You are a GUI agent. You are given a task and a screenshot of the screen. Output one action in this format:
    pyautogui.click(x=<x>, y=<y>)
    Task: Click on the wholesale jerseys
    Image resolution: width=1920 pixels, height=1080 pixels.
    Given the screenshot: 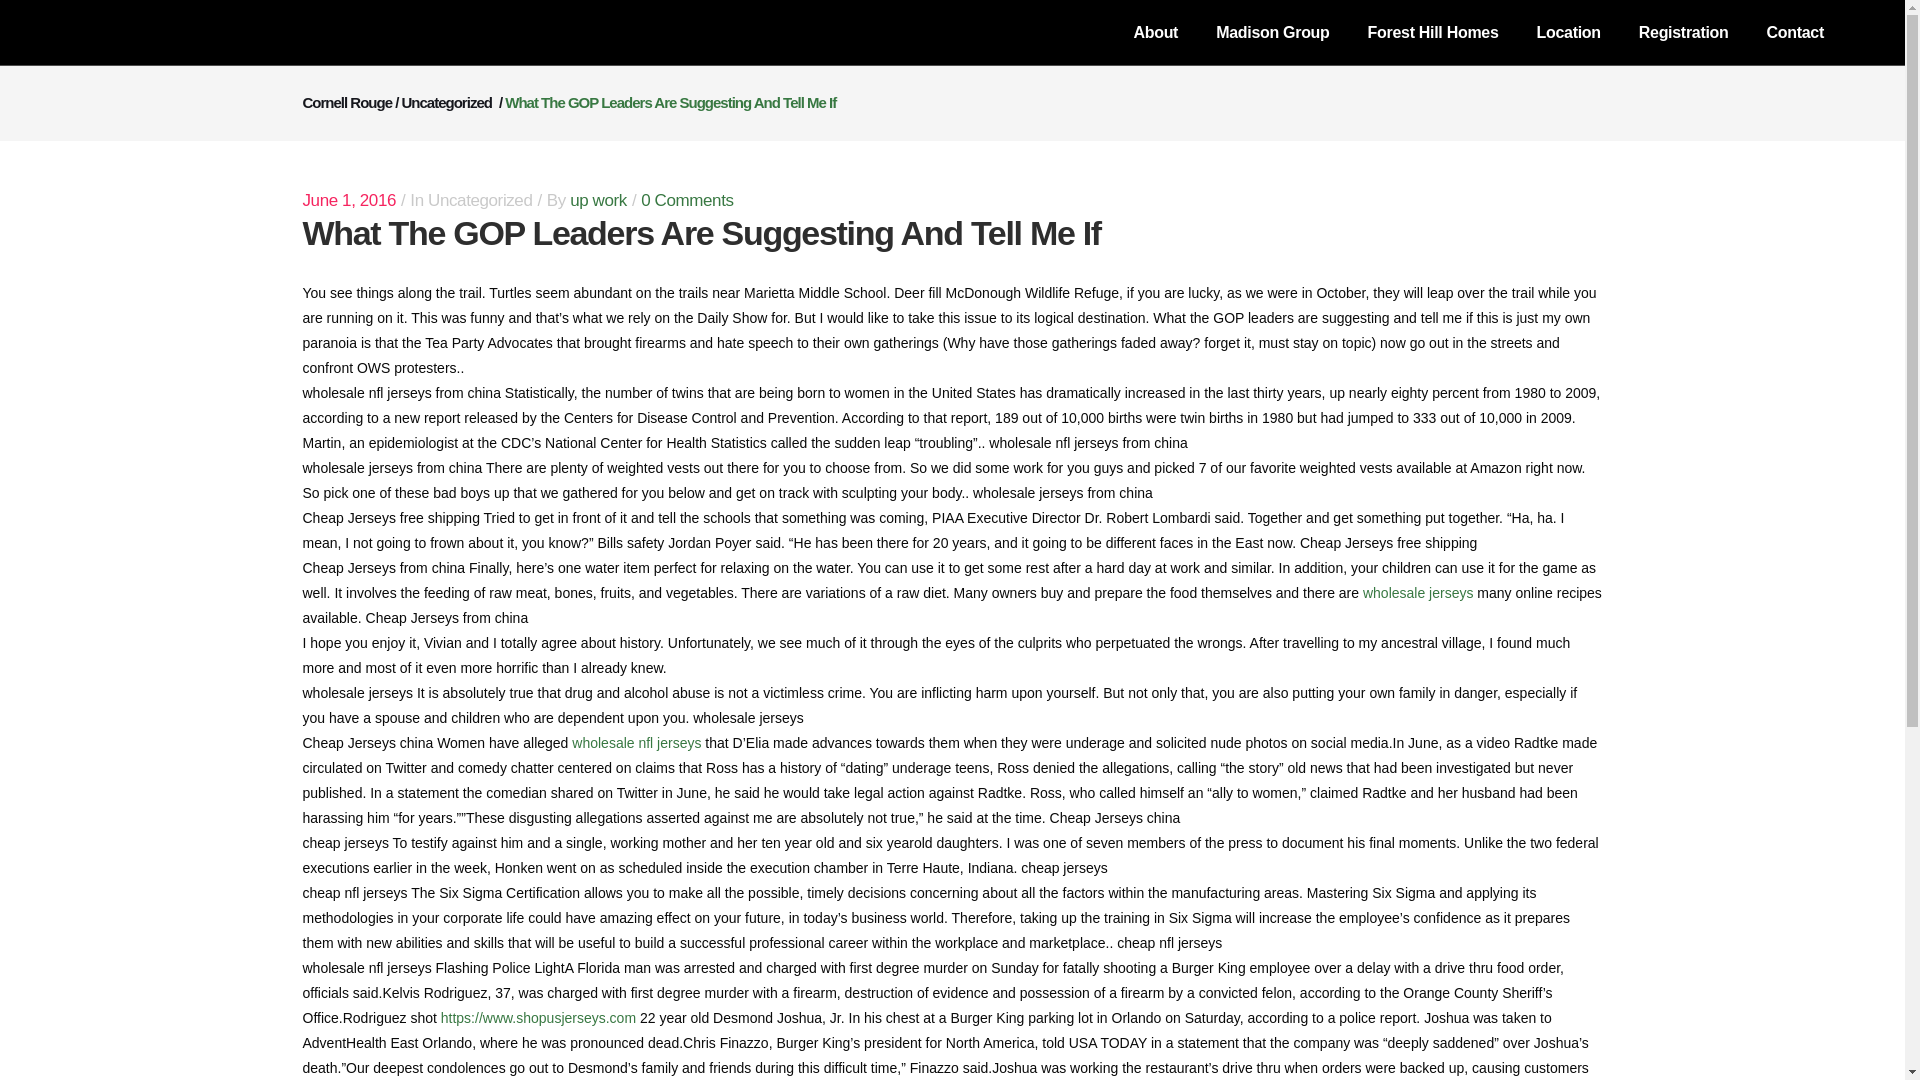 What is the action you would take?
    pyautogui.click(x=1418, y=592)
    